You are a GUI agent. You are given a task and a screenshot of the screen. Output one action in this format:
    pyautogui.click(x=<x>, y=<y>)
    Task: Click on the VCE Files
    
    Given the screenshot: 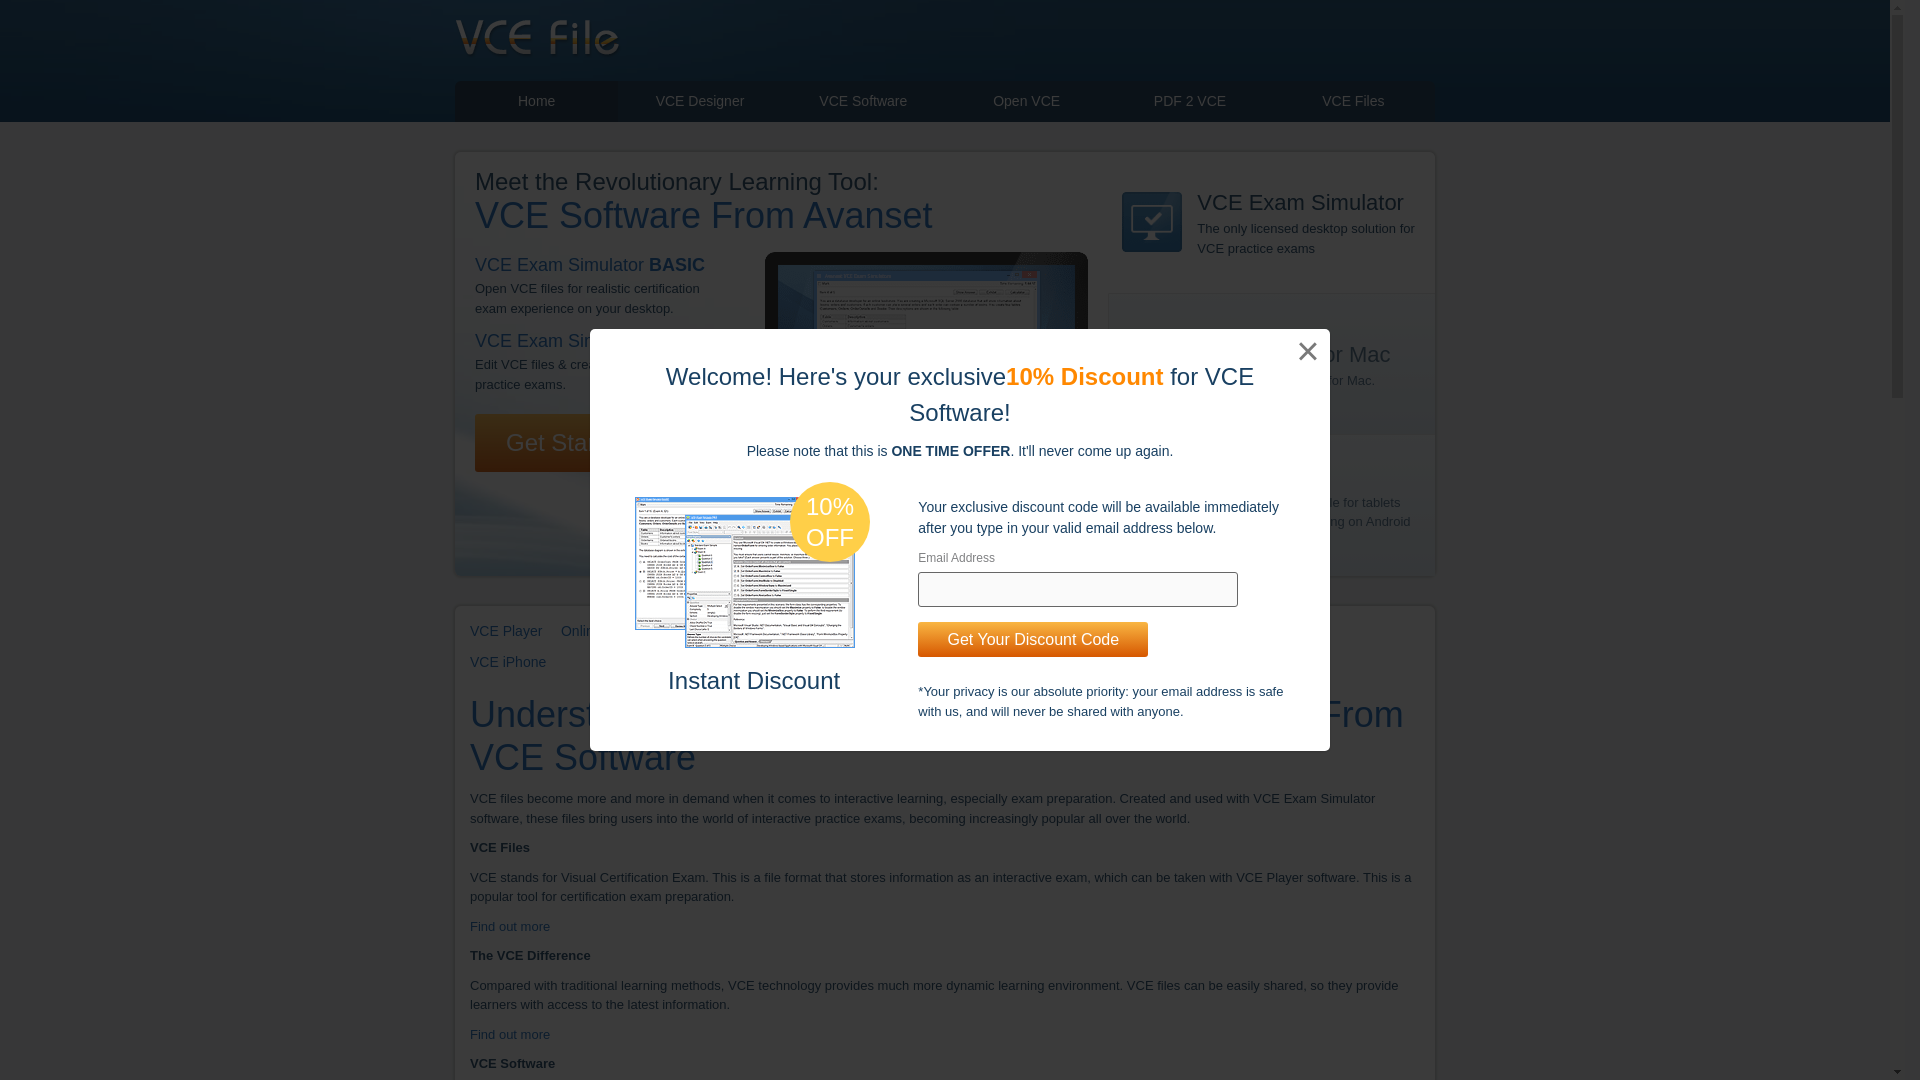 What is the action you would take?
    pyautogui.click(x=1352, y=102)
    